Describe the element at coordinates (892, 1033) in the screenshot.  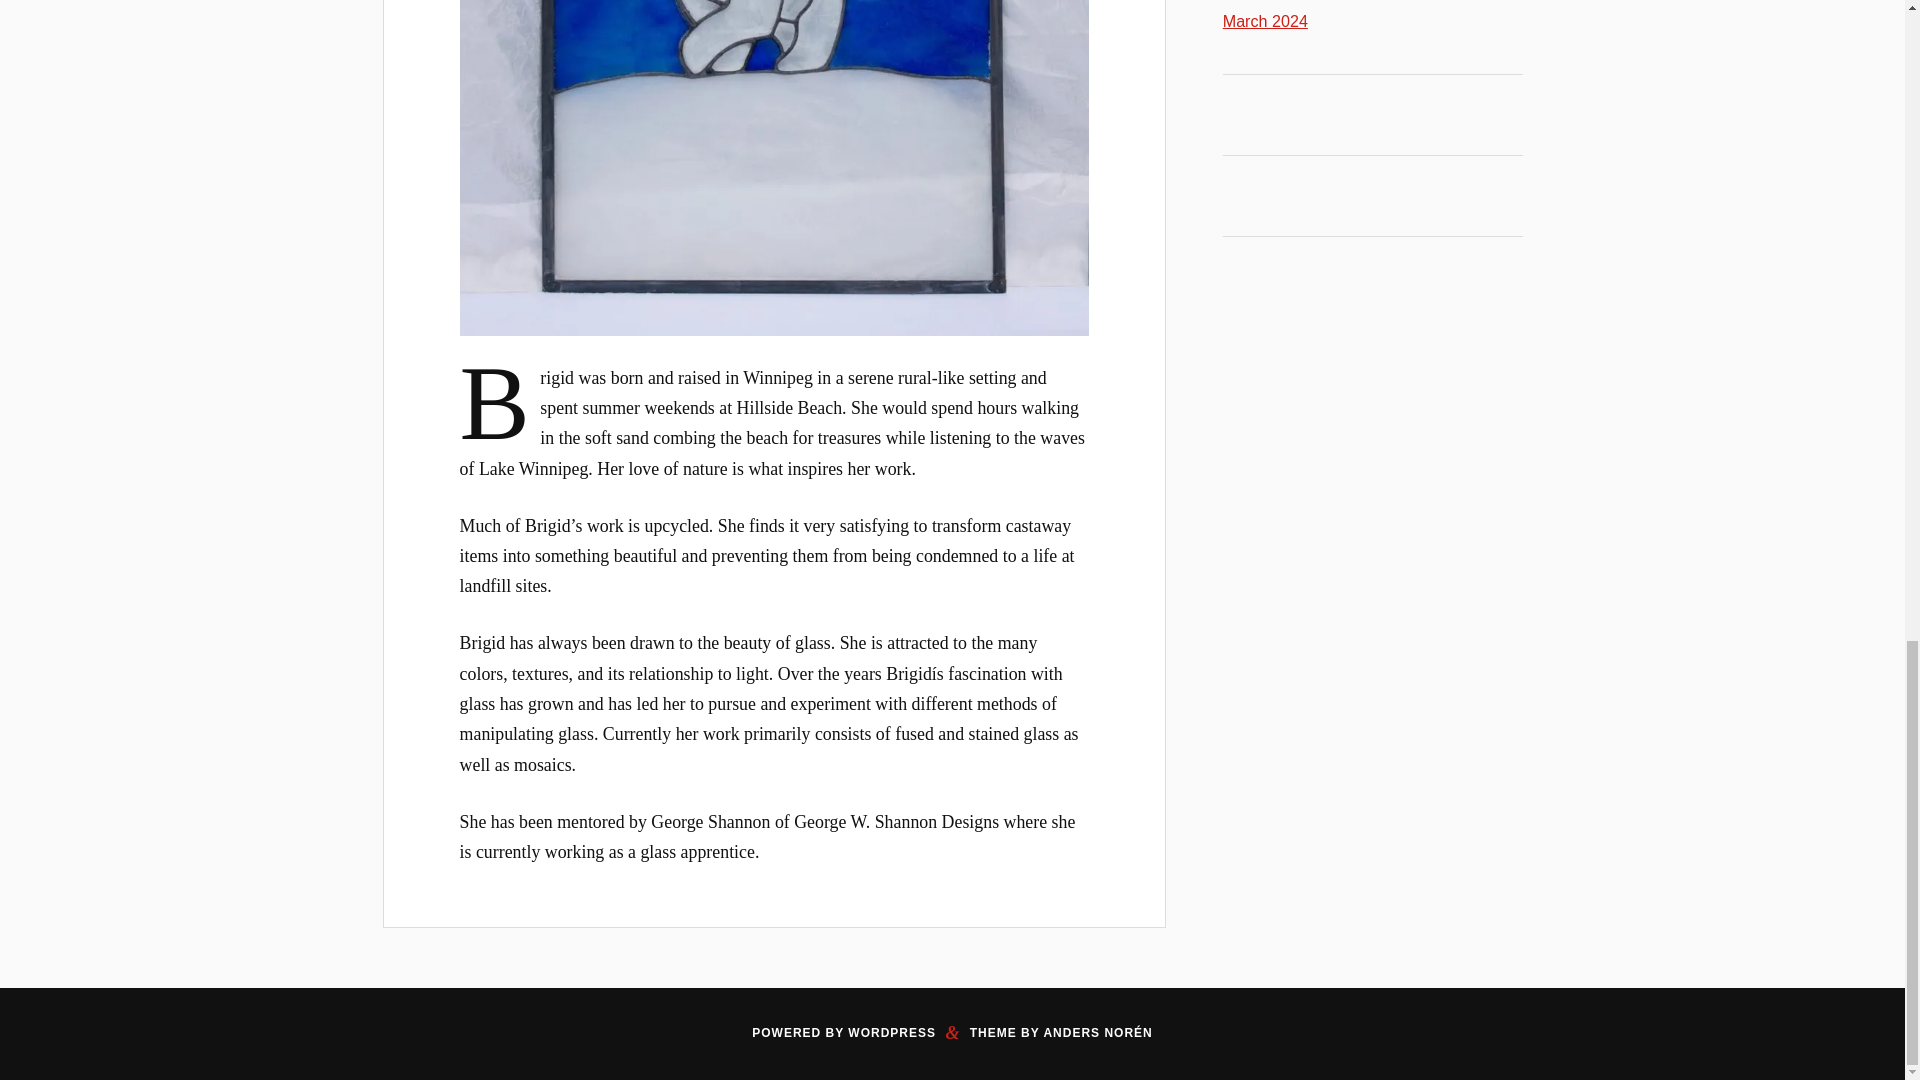
I see `WORDPRESS` at that location.